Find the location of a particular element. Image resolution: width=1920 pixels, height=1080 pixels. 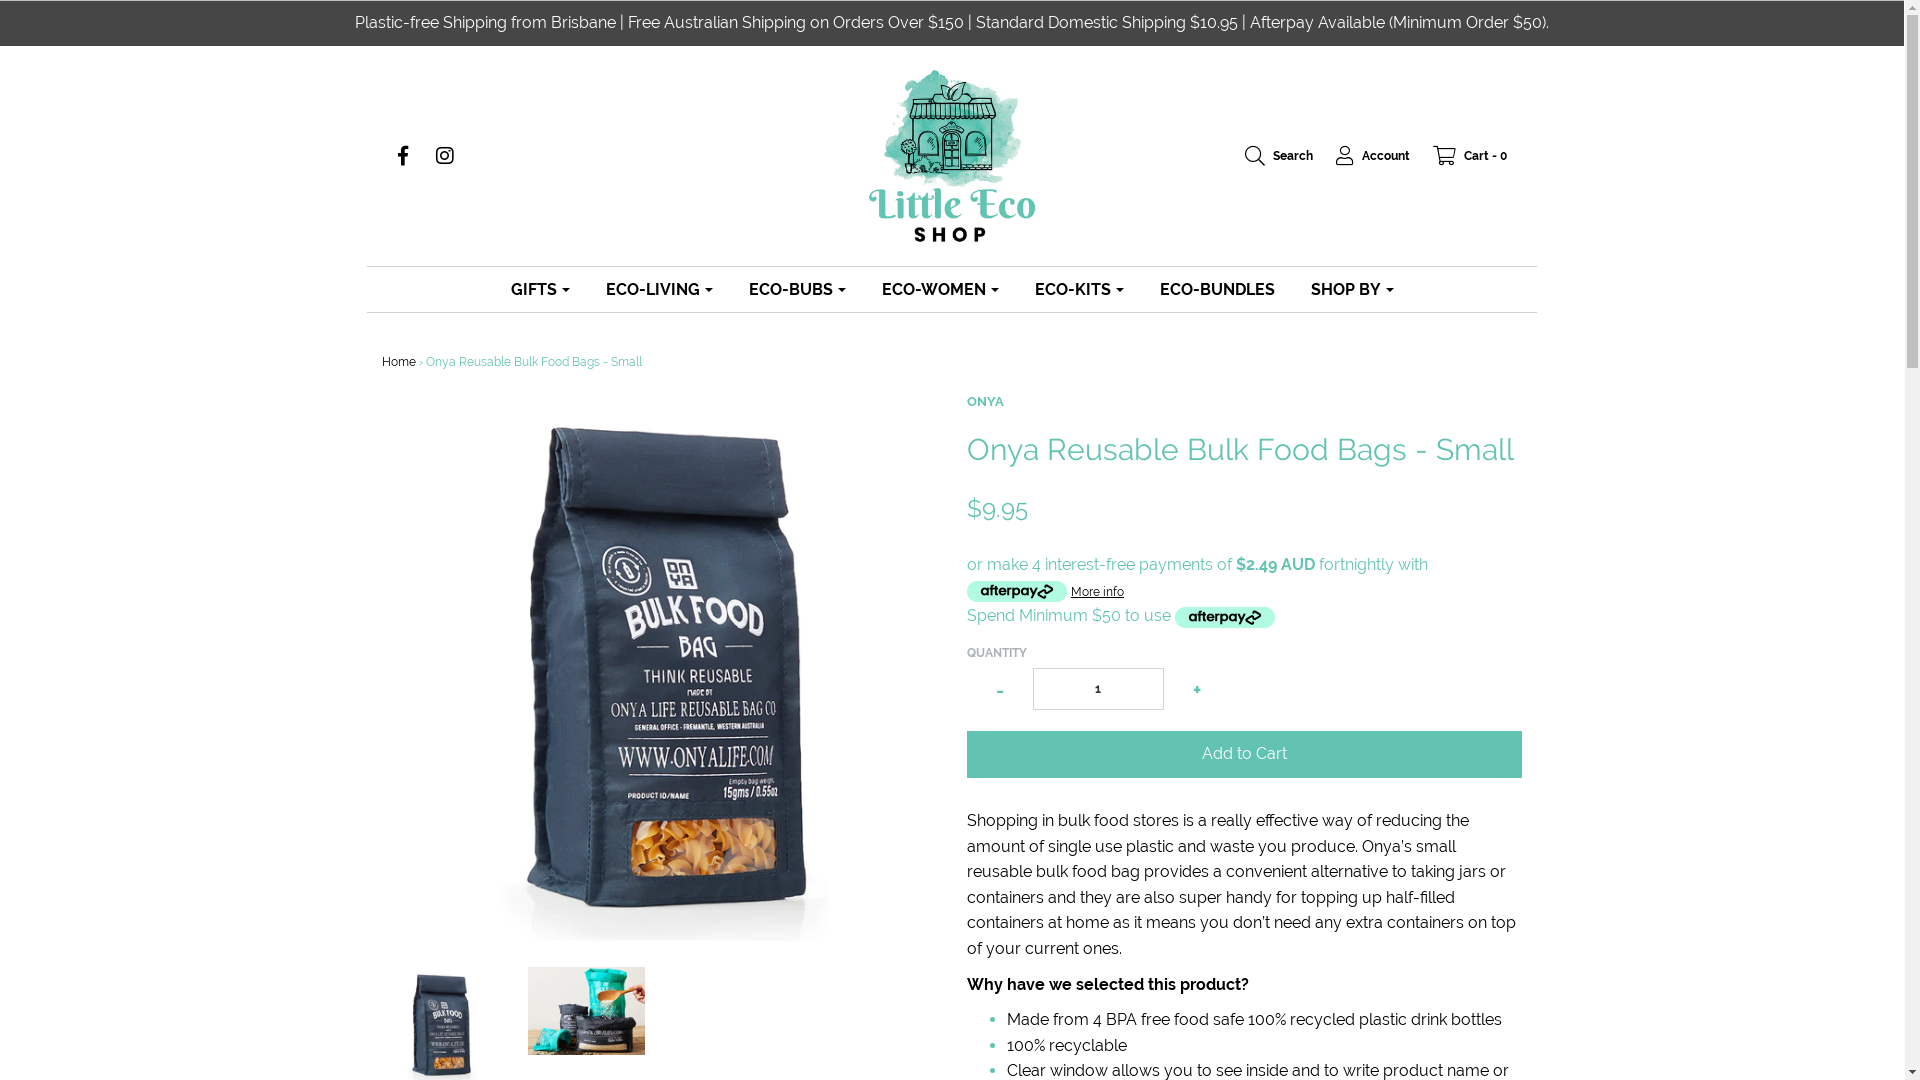

ECO-LIVING is located at coordinates (658, 290).